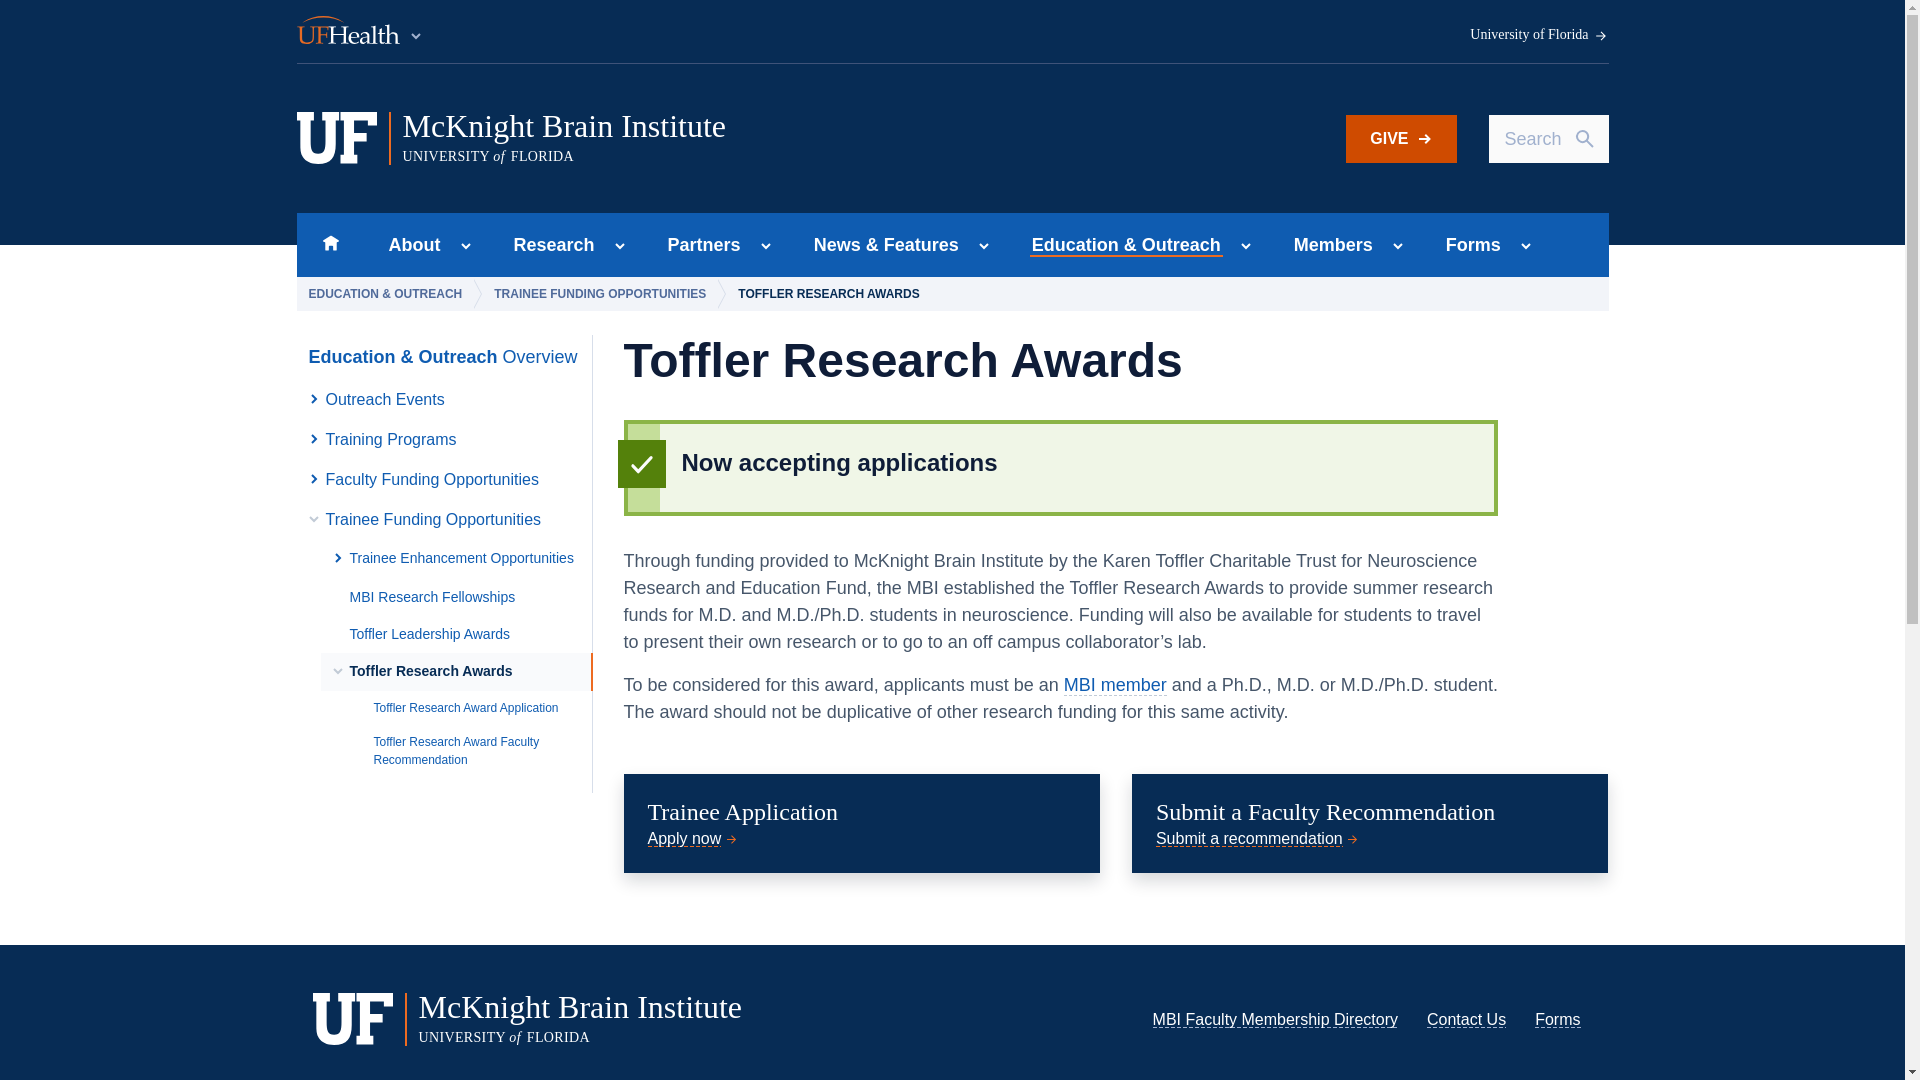  What do you see at coordinates (548, 244) in the screenshot?
I see `MBI Faculty Membership Directory` at bounding box center [548, 244].